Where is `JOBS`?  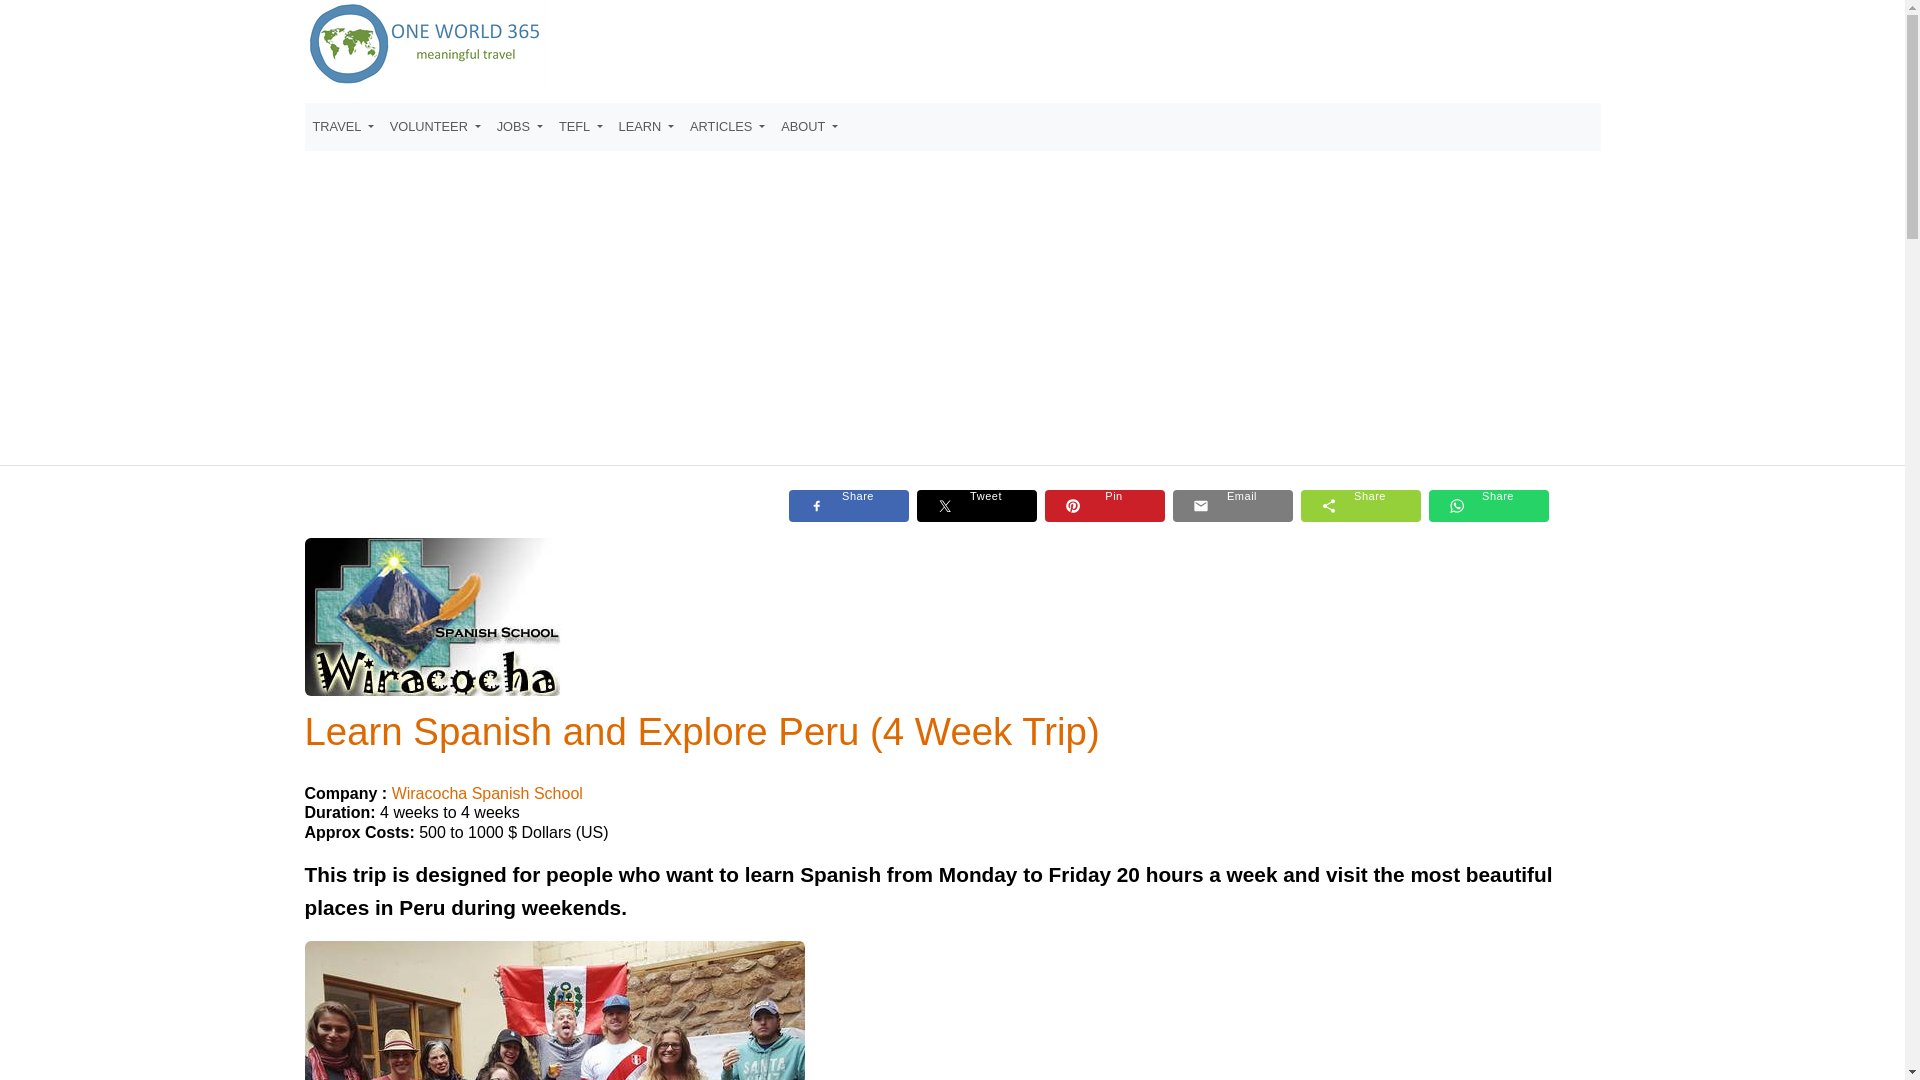
JOBS is located at coordinates (520, 126).